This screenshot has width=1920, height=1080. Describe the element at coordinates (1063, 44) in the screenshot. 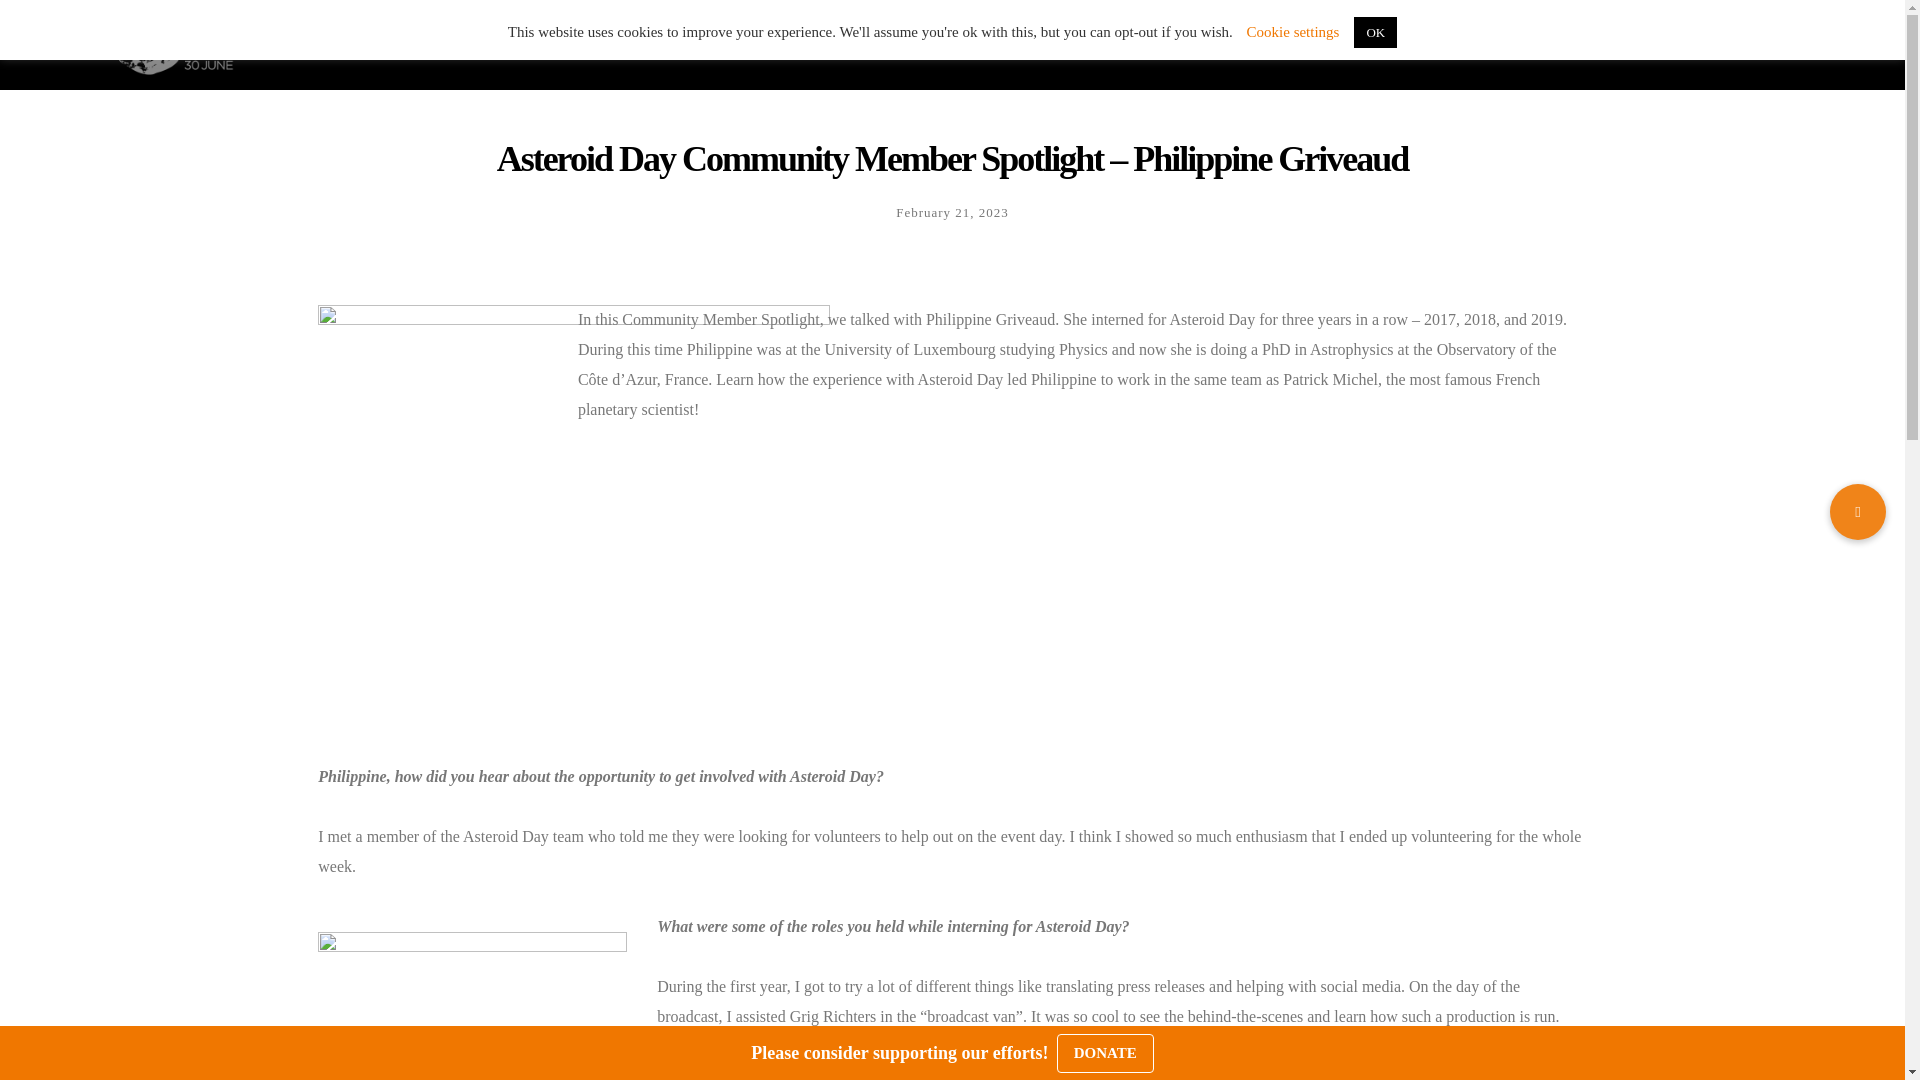

I see `ABOUT` at that location.